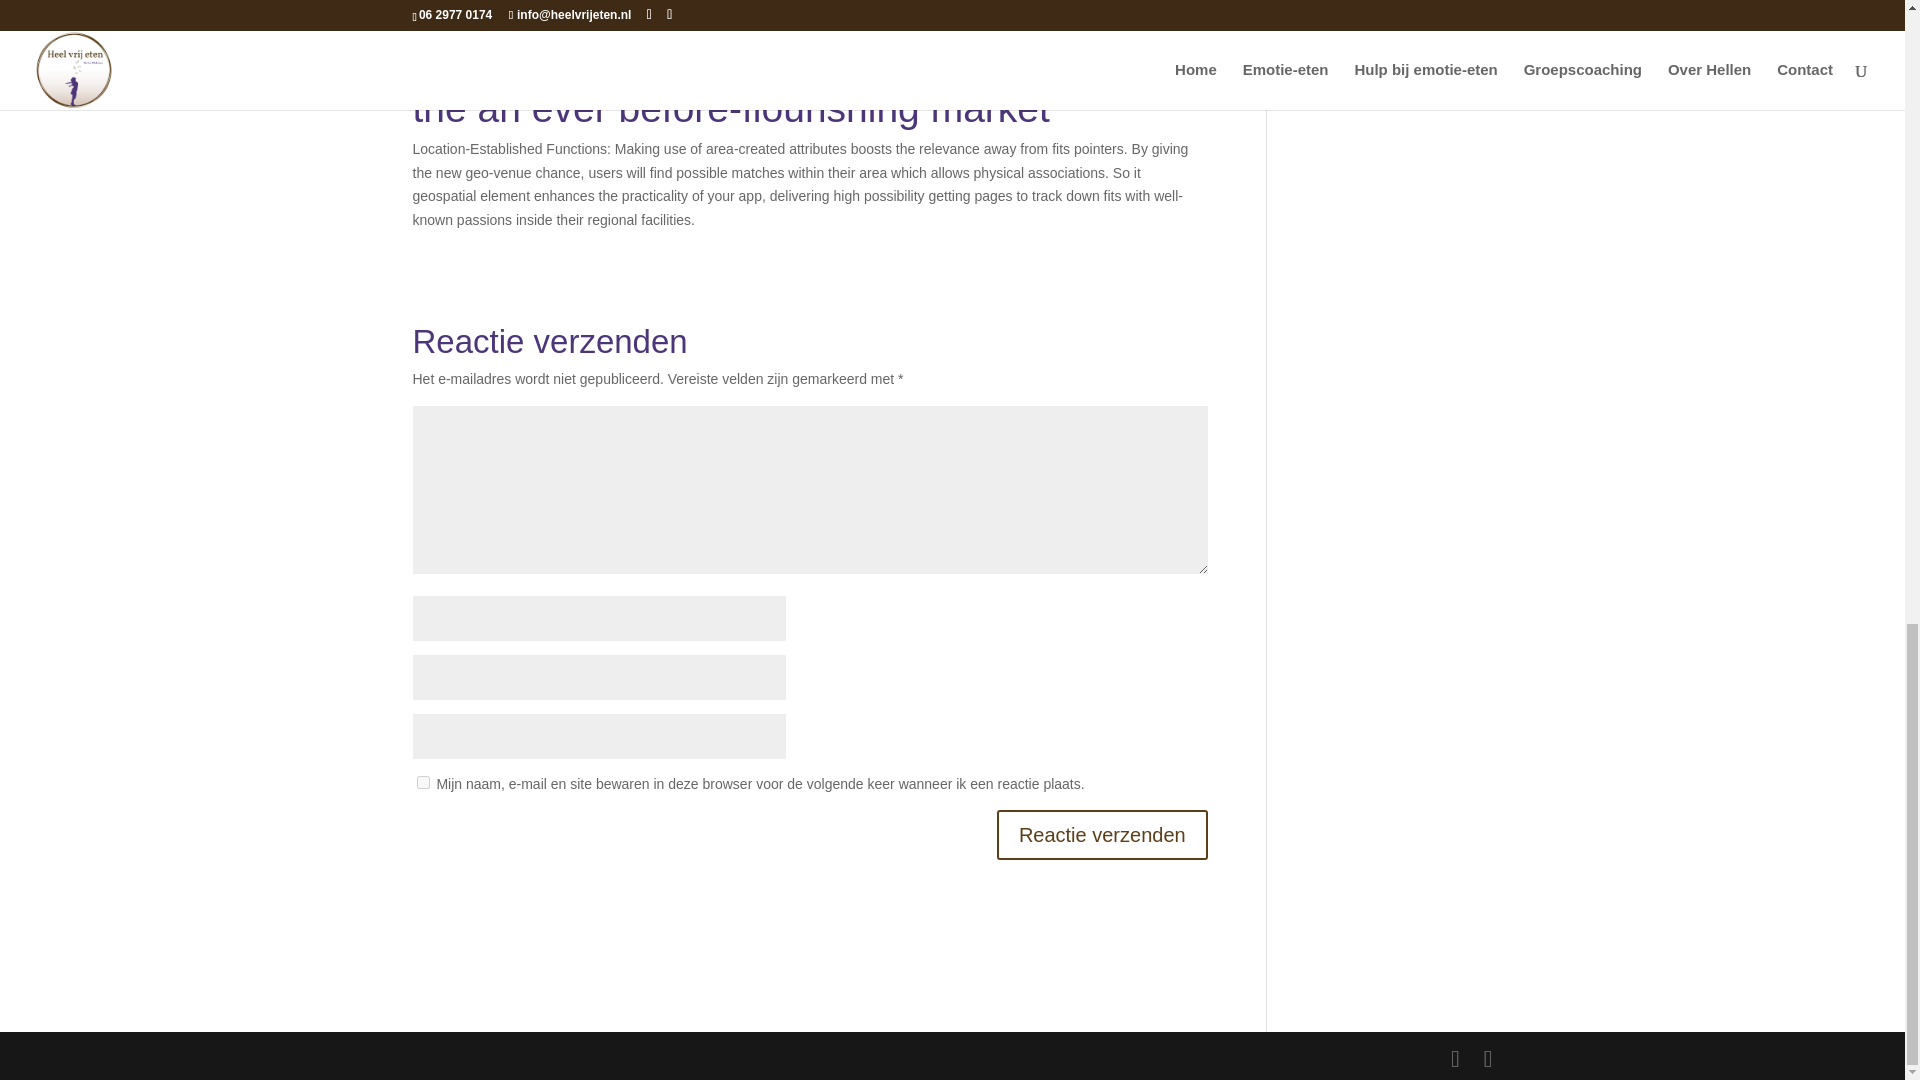 The width and height of the screenshot is (1920, 1080). What do you see at coordinates (422, 782) in the screenshot?
I see `yes` at bounding box center [422, 782].